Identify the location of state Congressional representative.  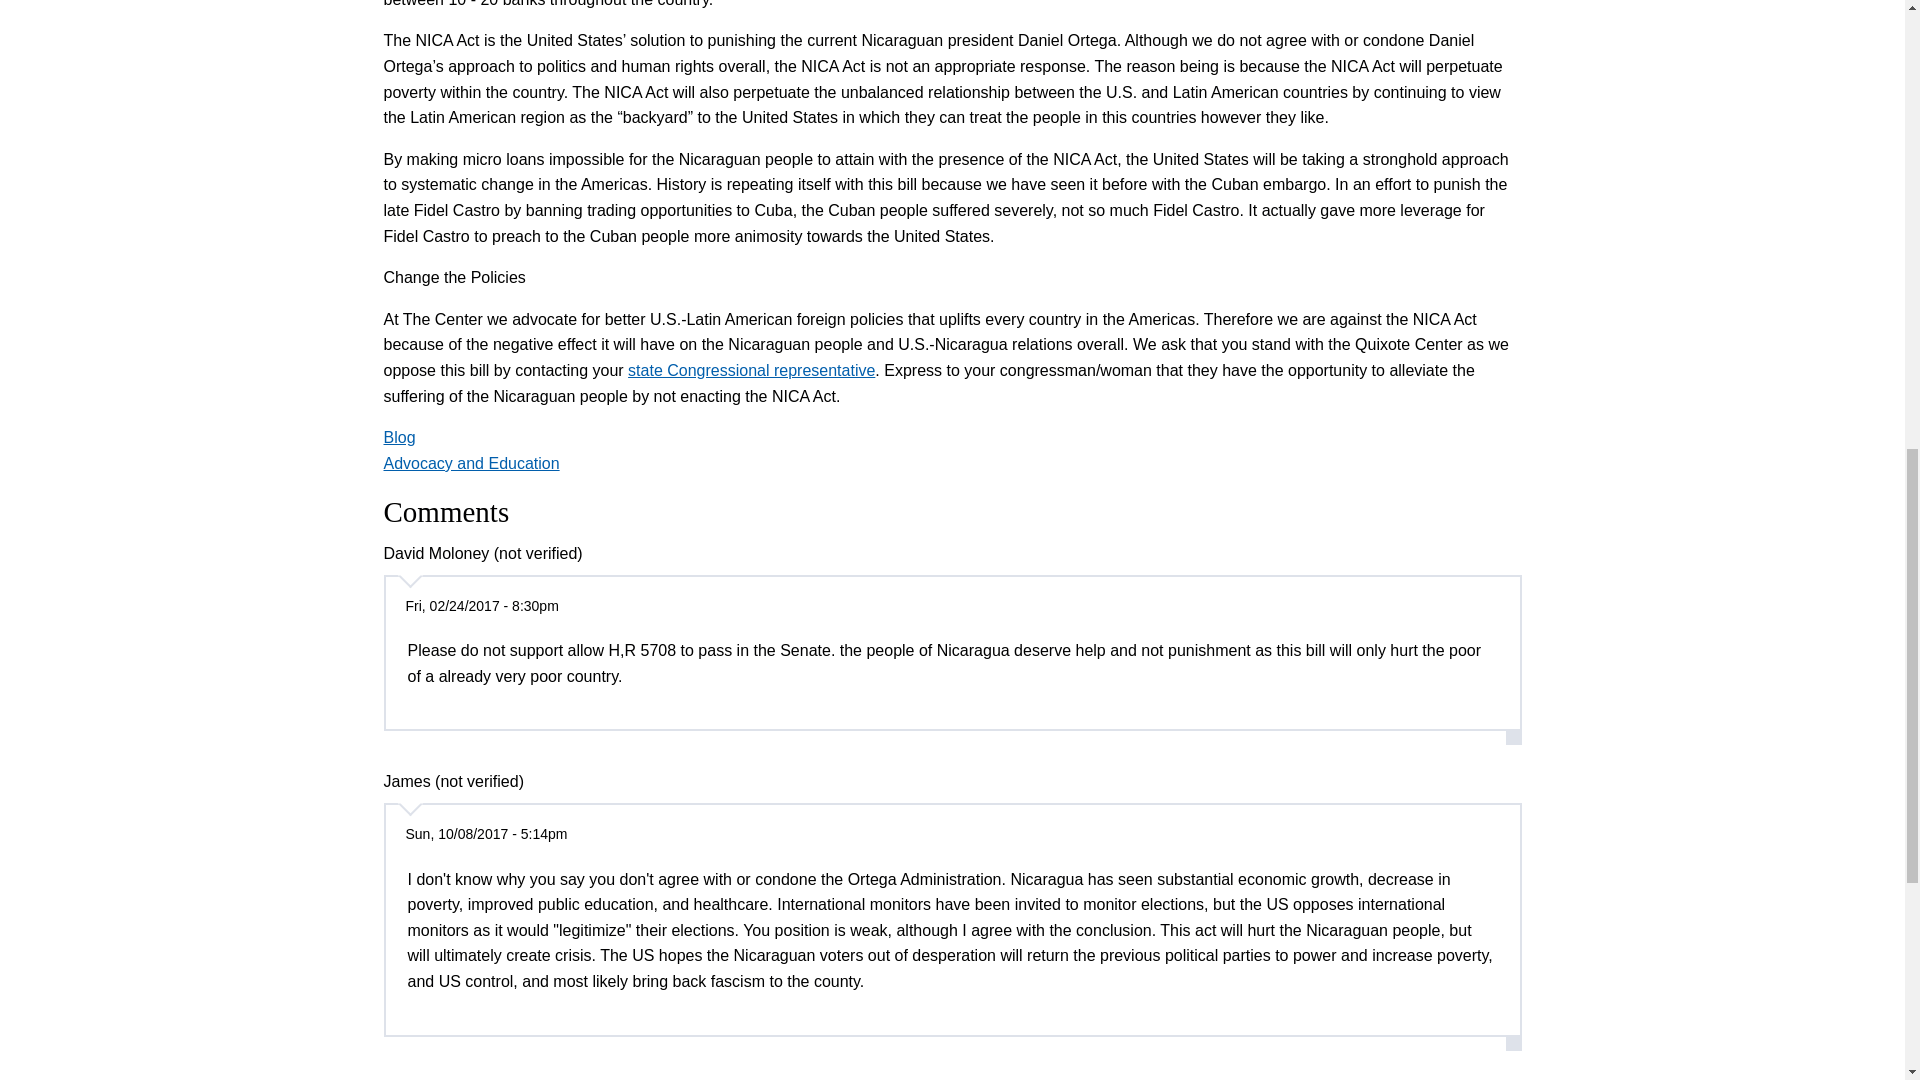
(751, 370).